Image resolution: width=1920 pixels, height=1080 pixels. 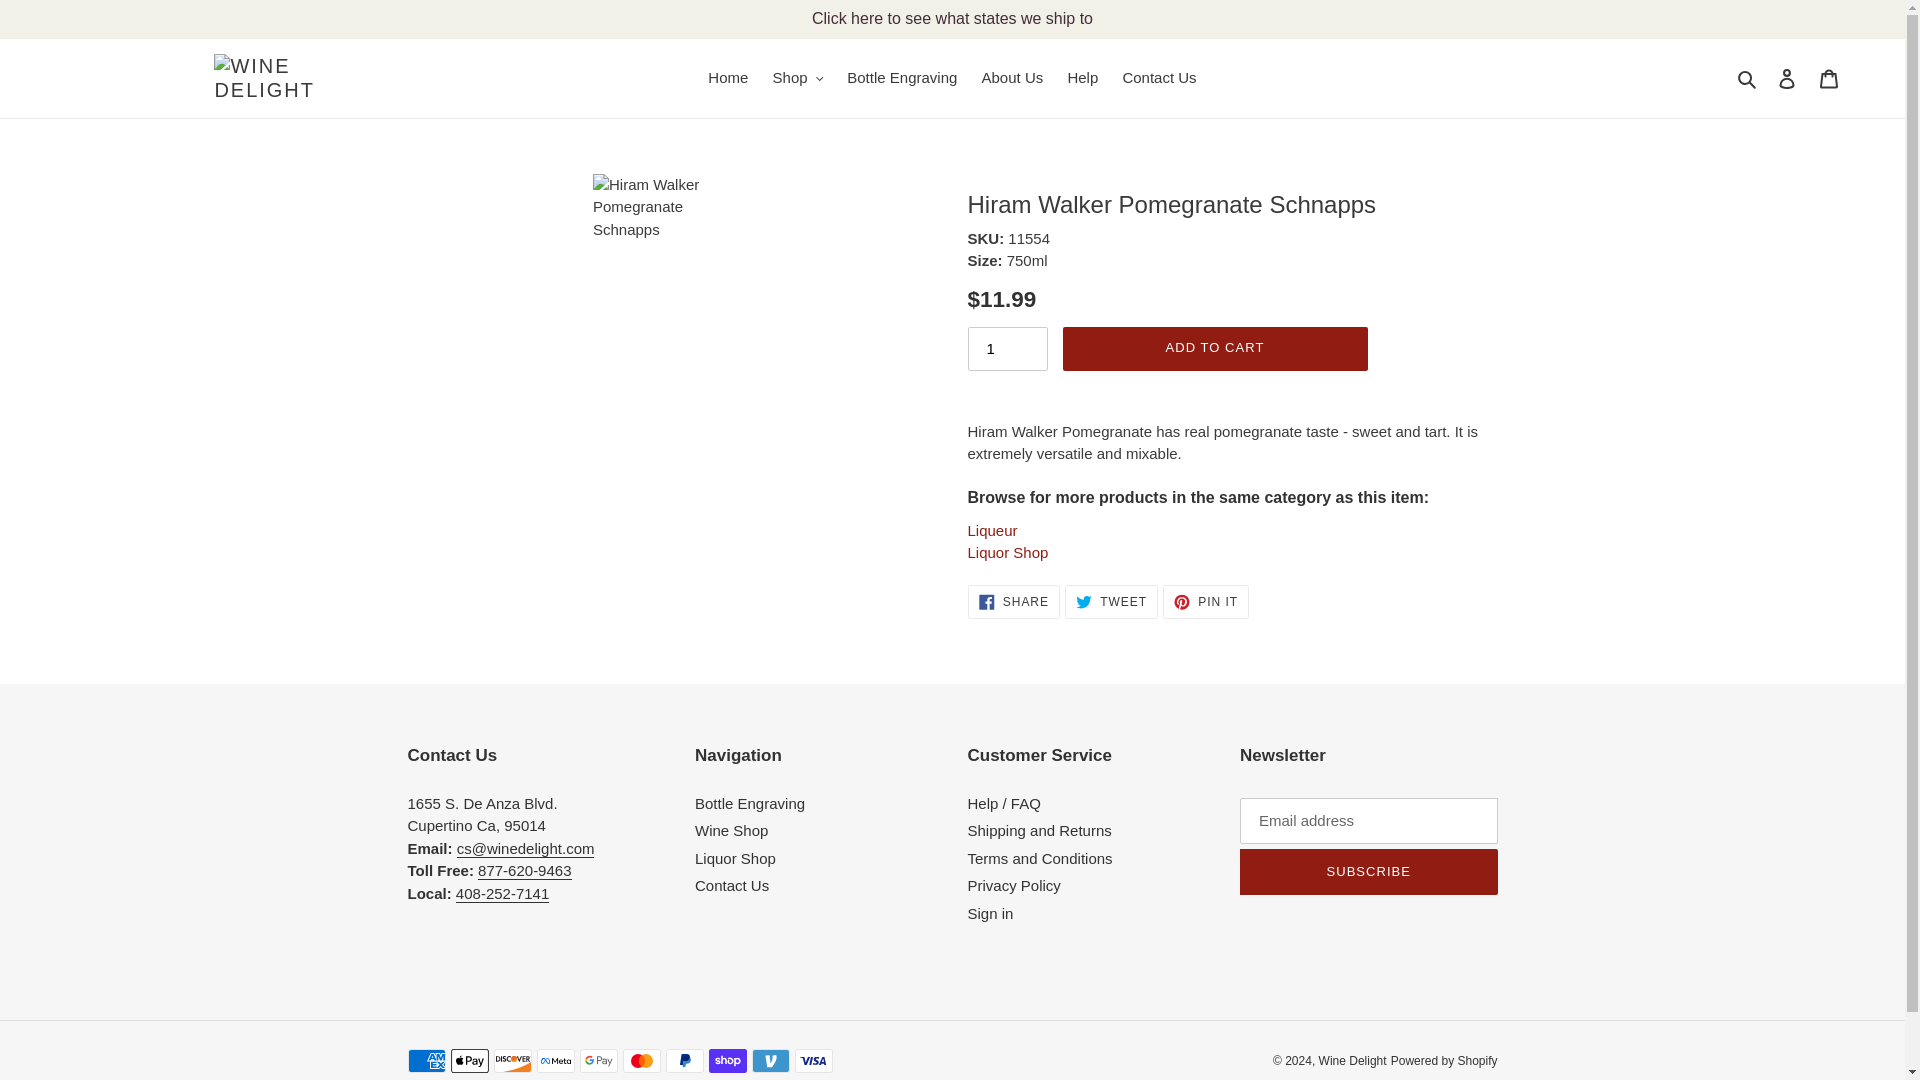 What do you see at coordinates (1008, 349) in the screenshot?
I see `Bottle Engraving` at bounding box center [1008, 349].